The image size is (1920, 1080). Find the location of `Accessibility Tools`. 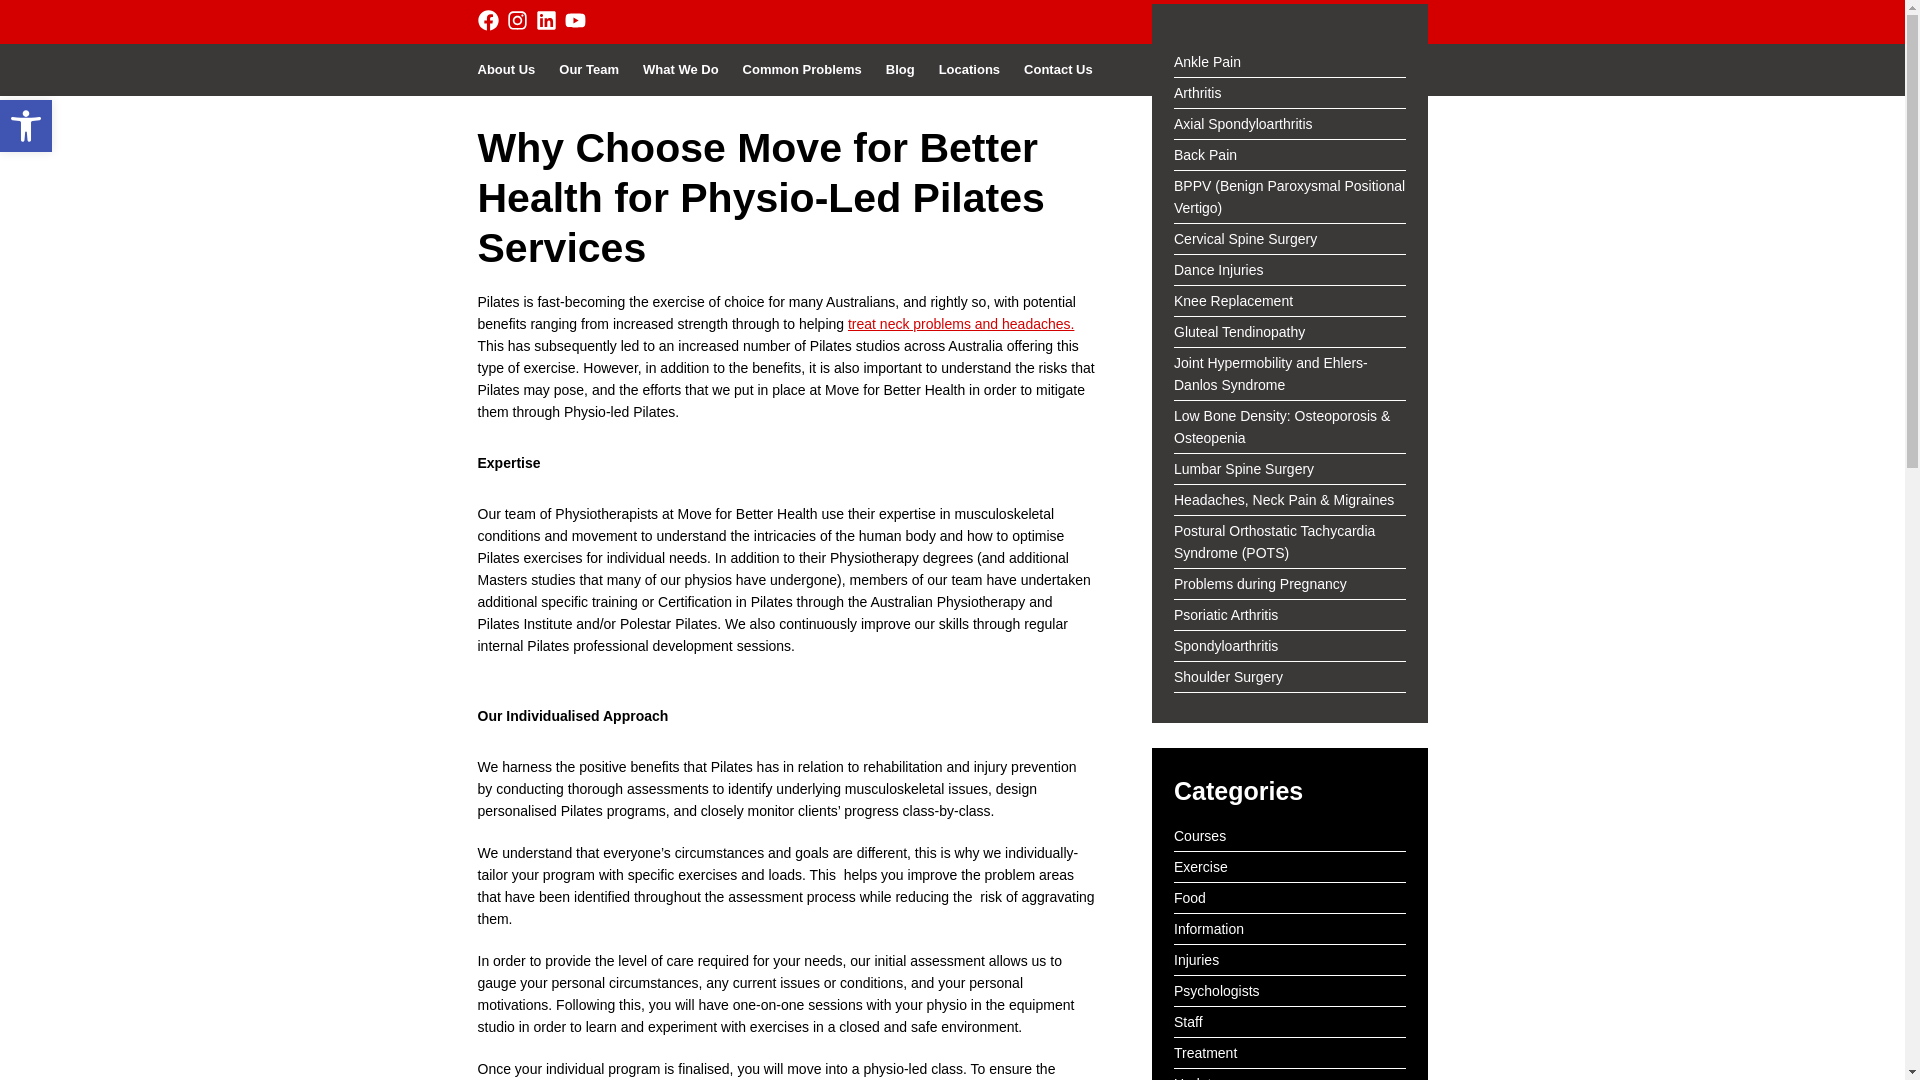

Accessibility Tools is located at coordinates (26, 126).